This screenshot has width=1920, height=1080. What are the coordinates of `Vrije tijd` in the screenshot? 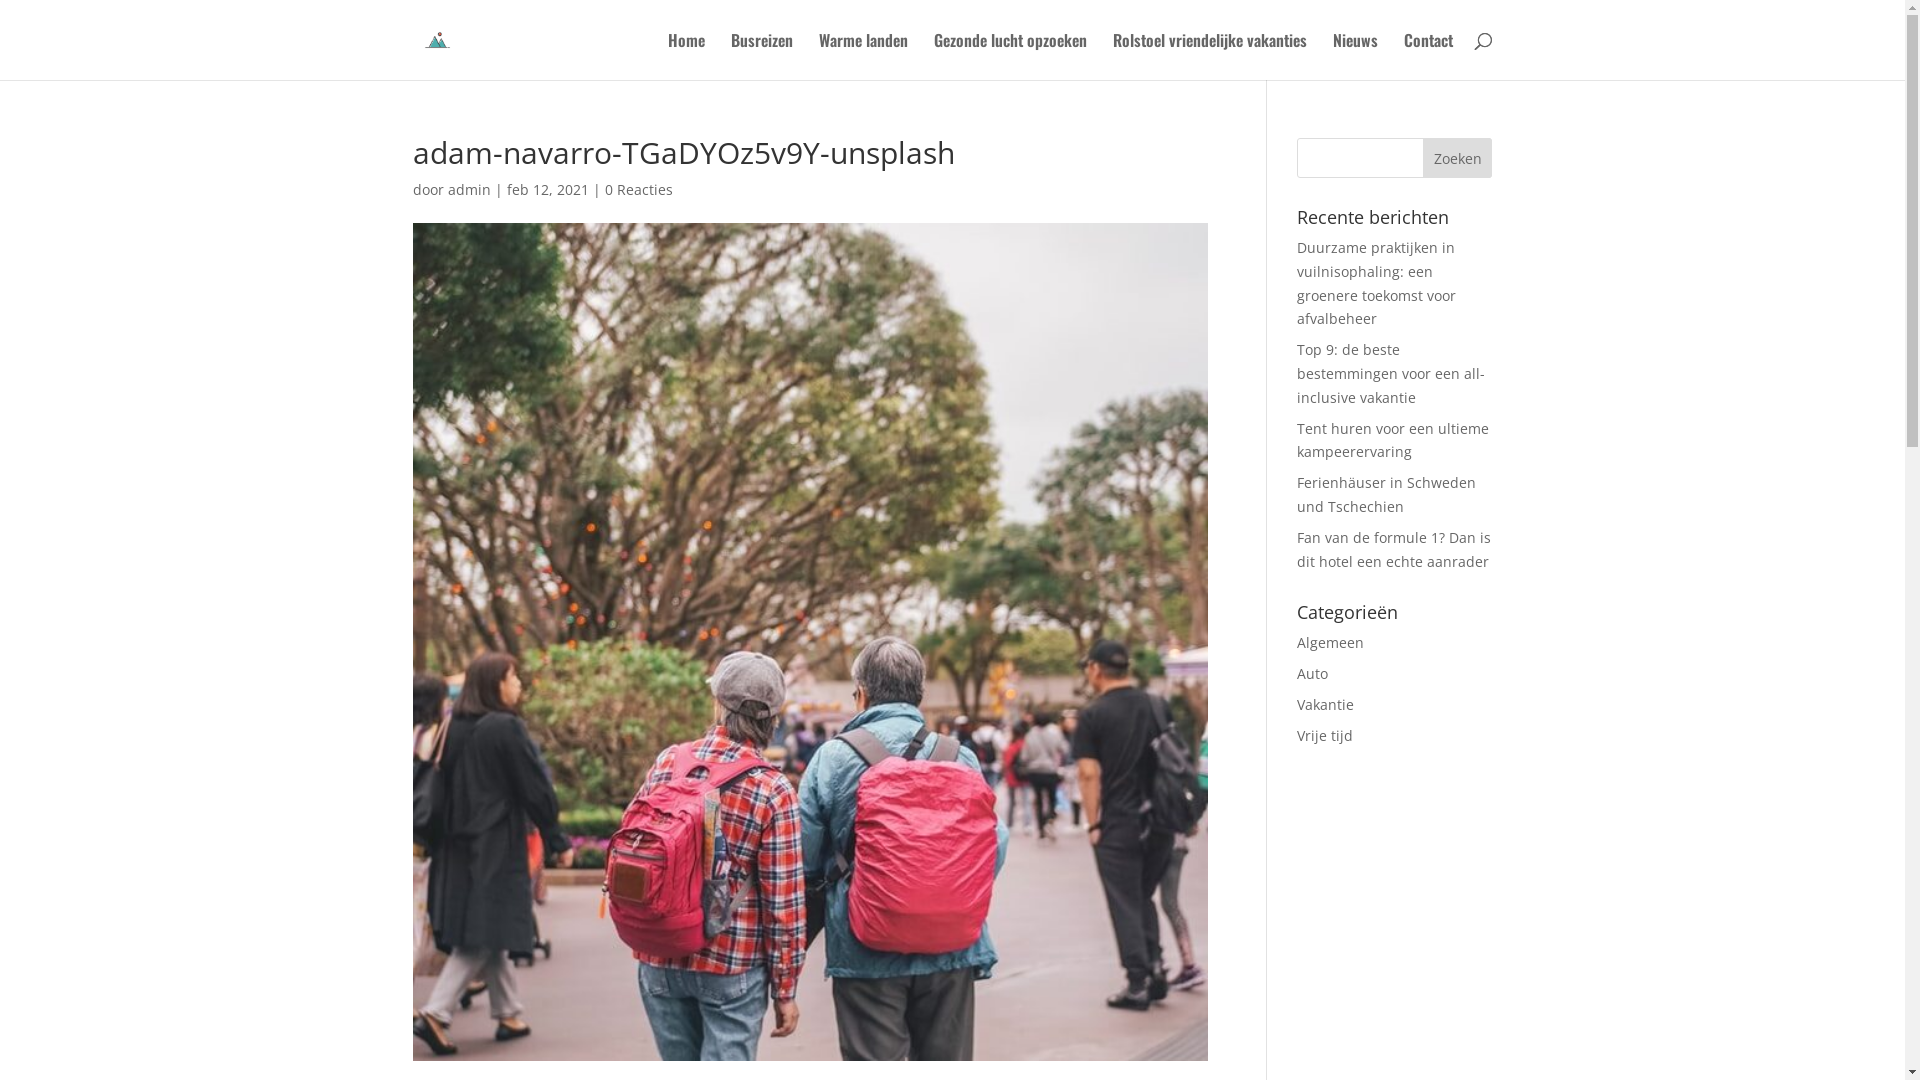 It's located at (1325, 736).